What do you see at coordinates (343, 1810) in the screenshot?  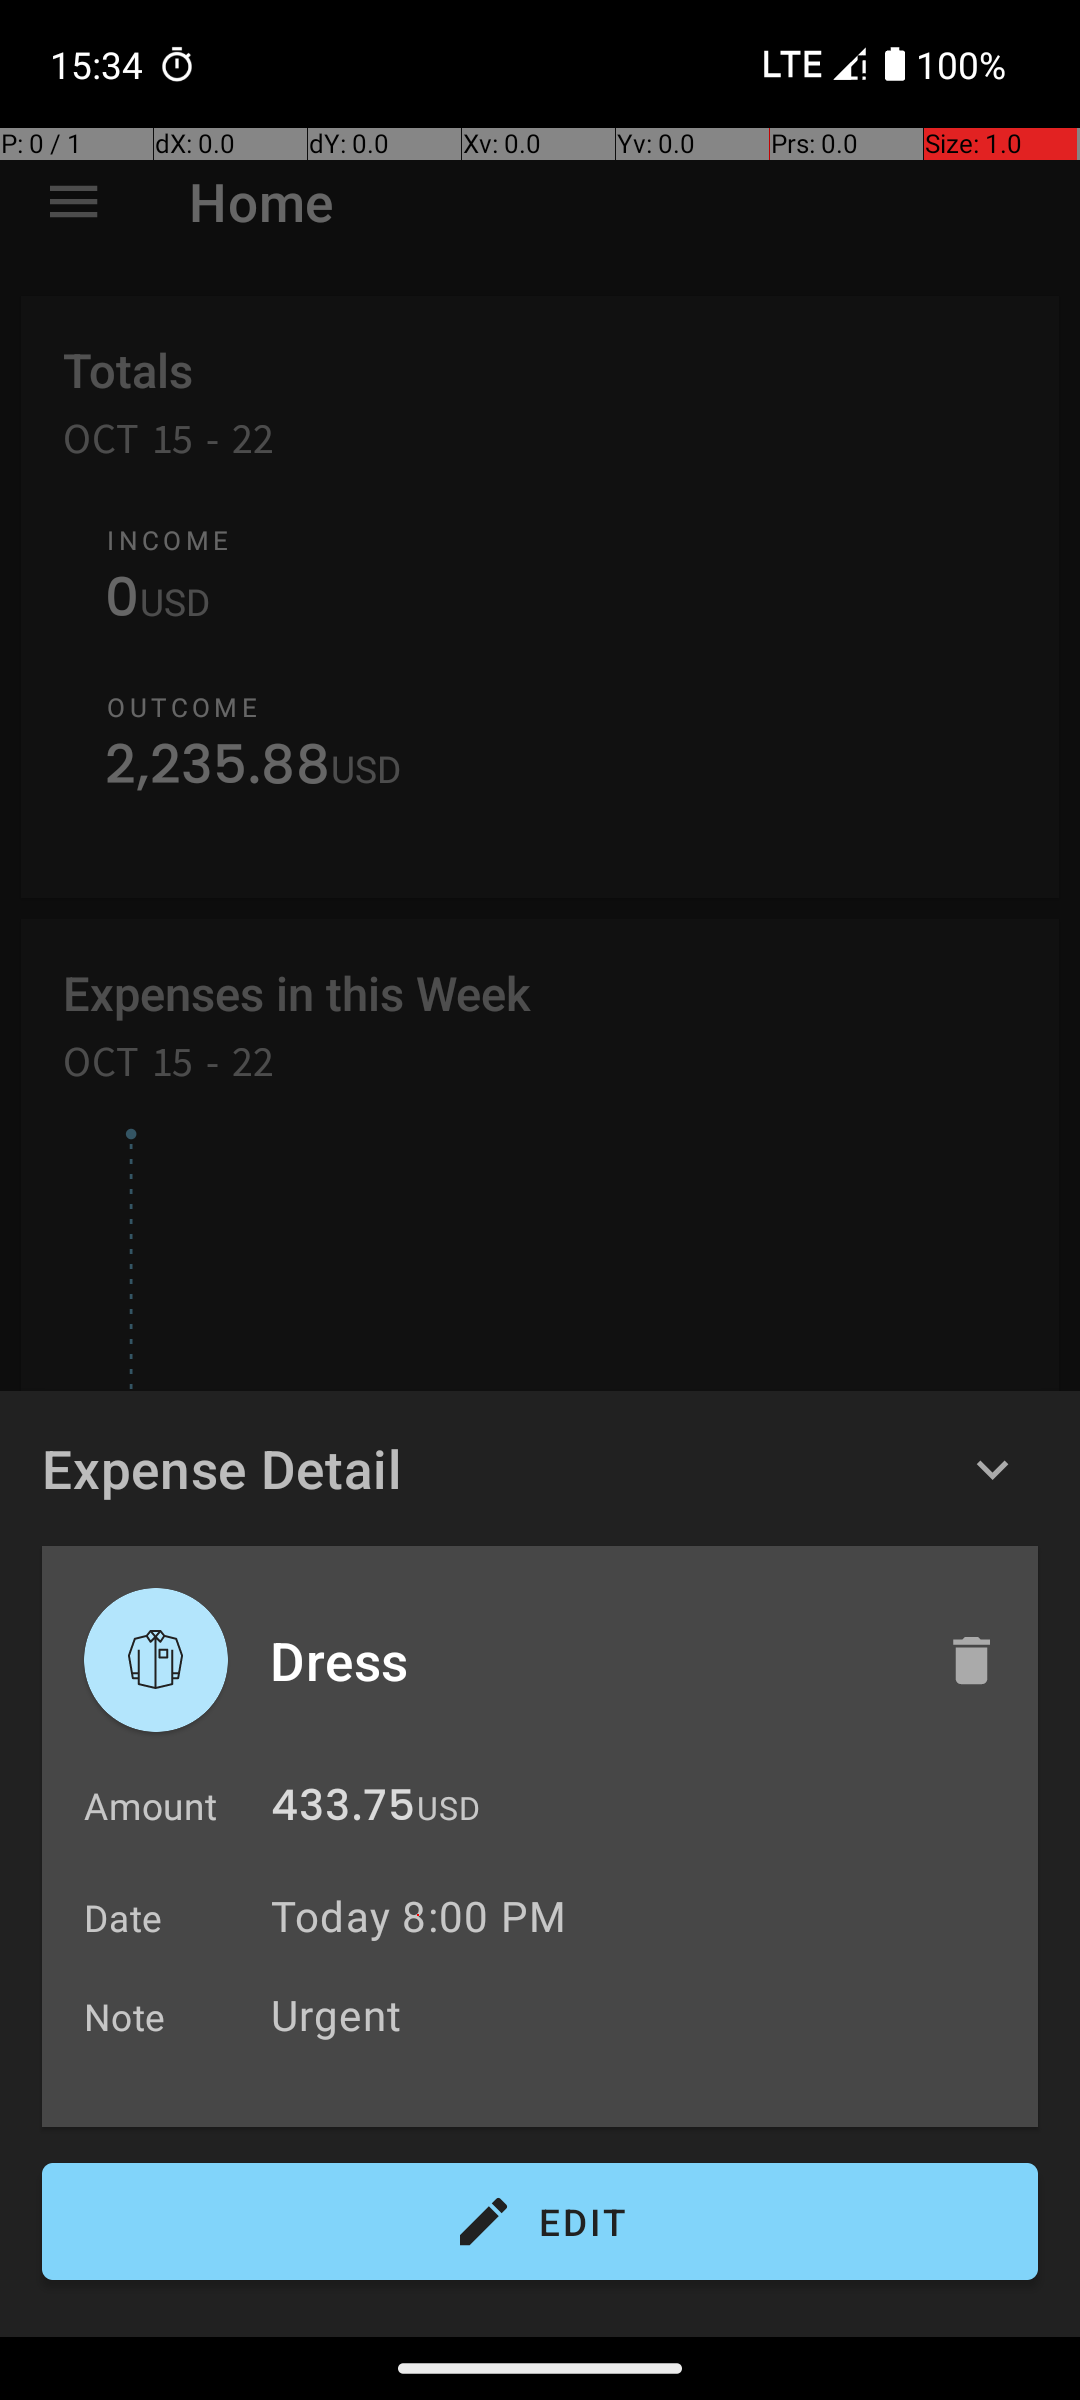 I see `433.75` at bounding box center [343, 1810].